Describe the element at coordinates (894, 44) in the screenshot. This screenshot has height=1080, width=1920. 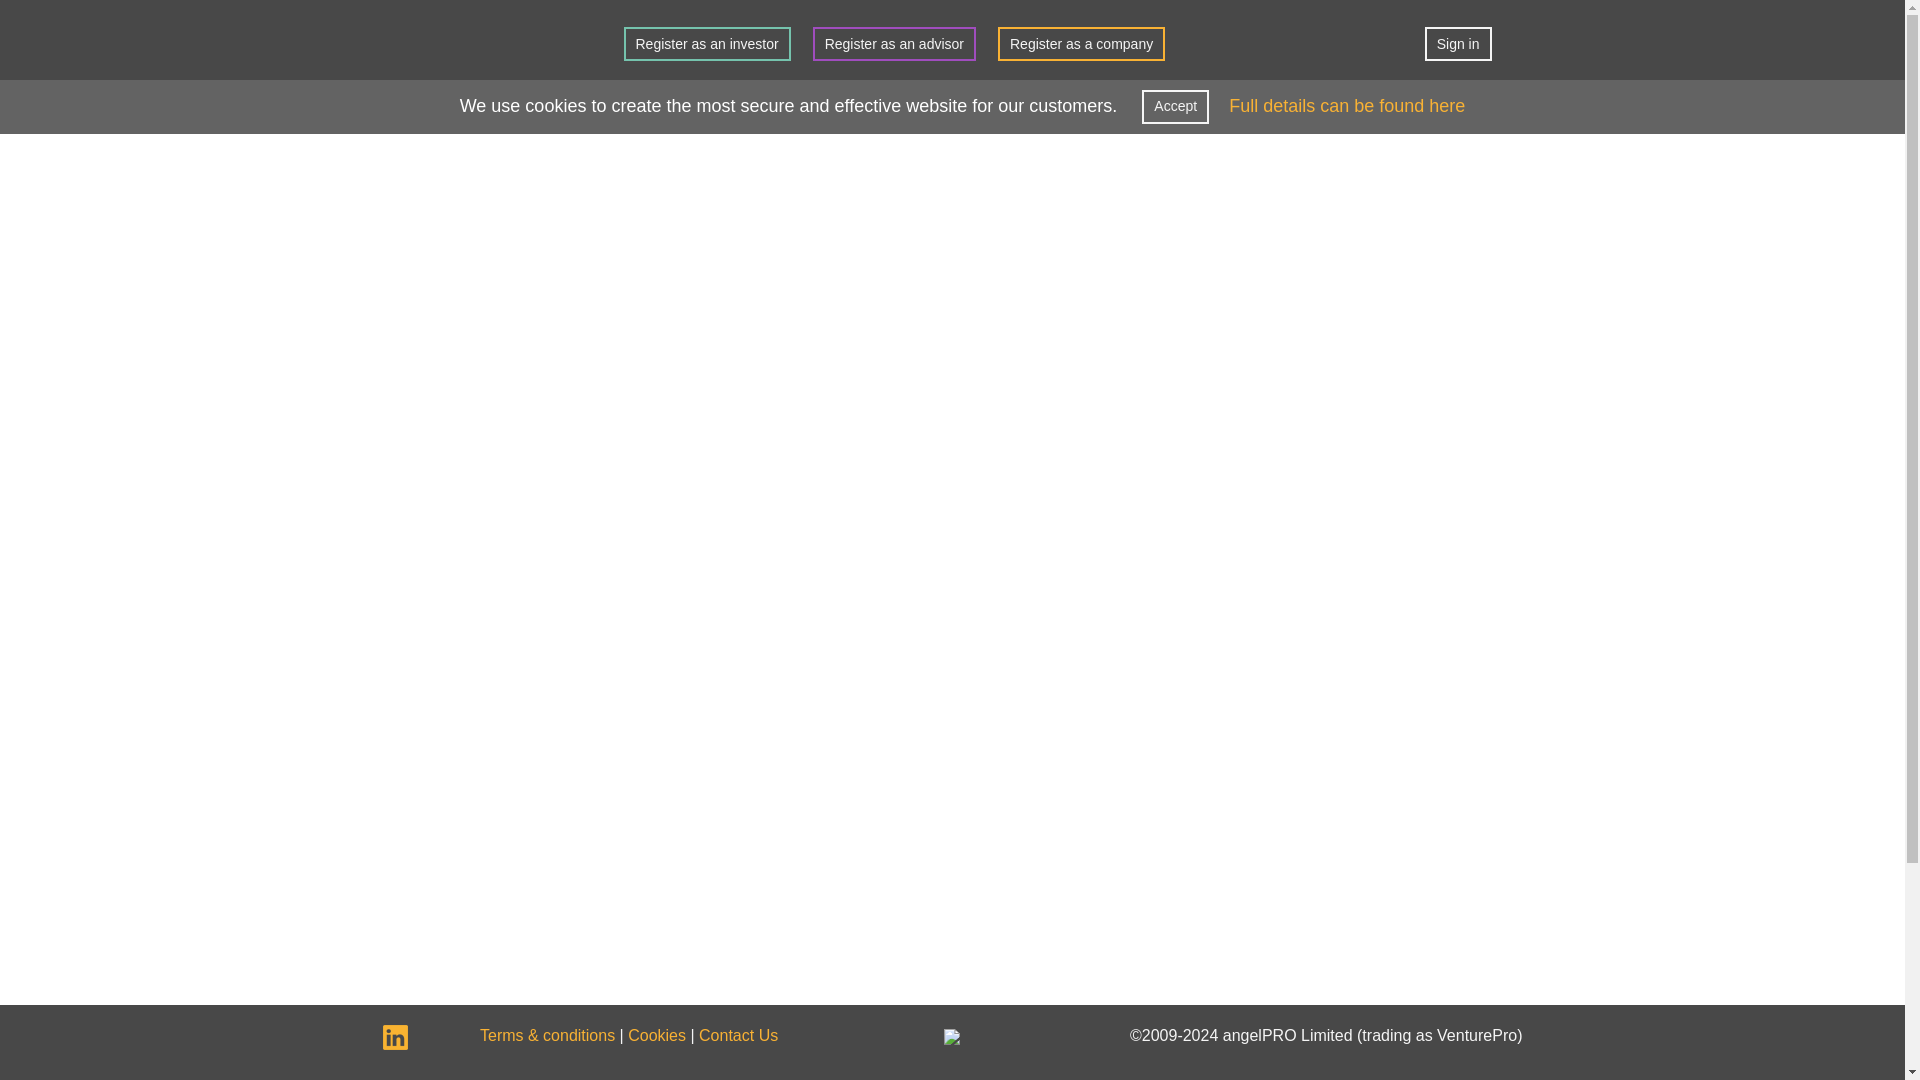
I see `Register as an advisor` at that location.